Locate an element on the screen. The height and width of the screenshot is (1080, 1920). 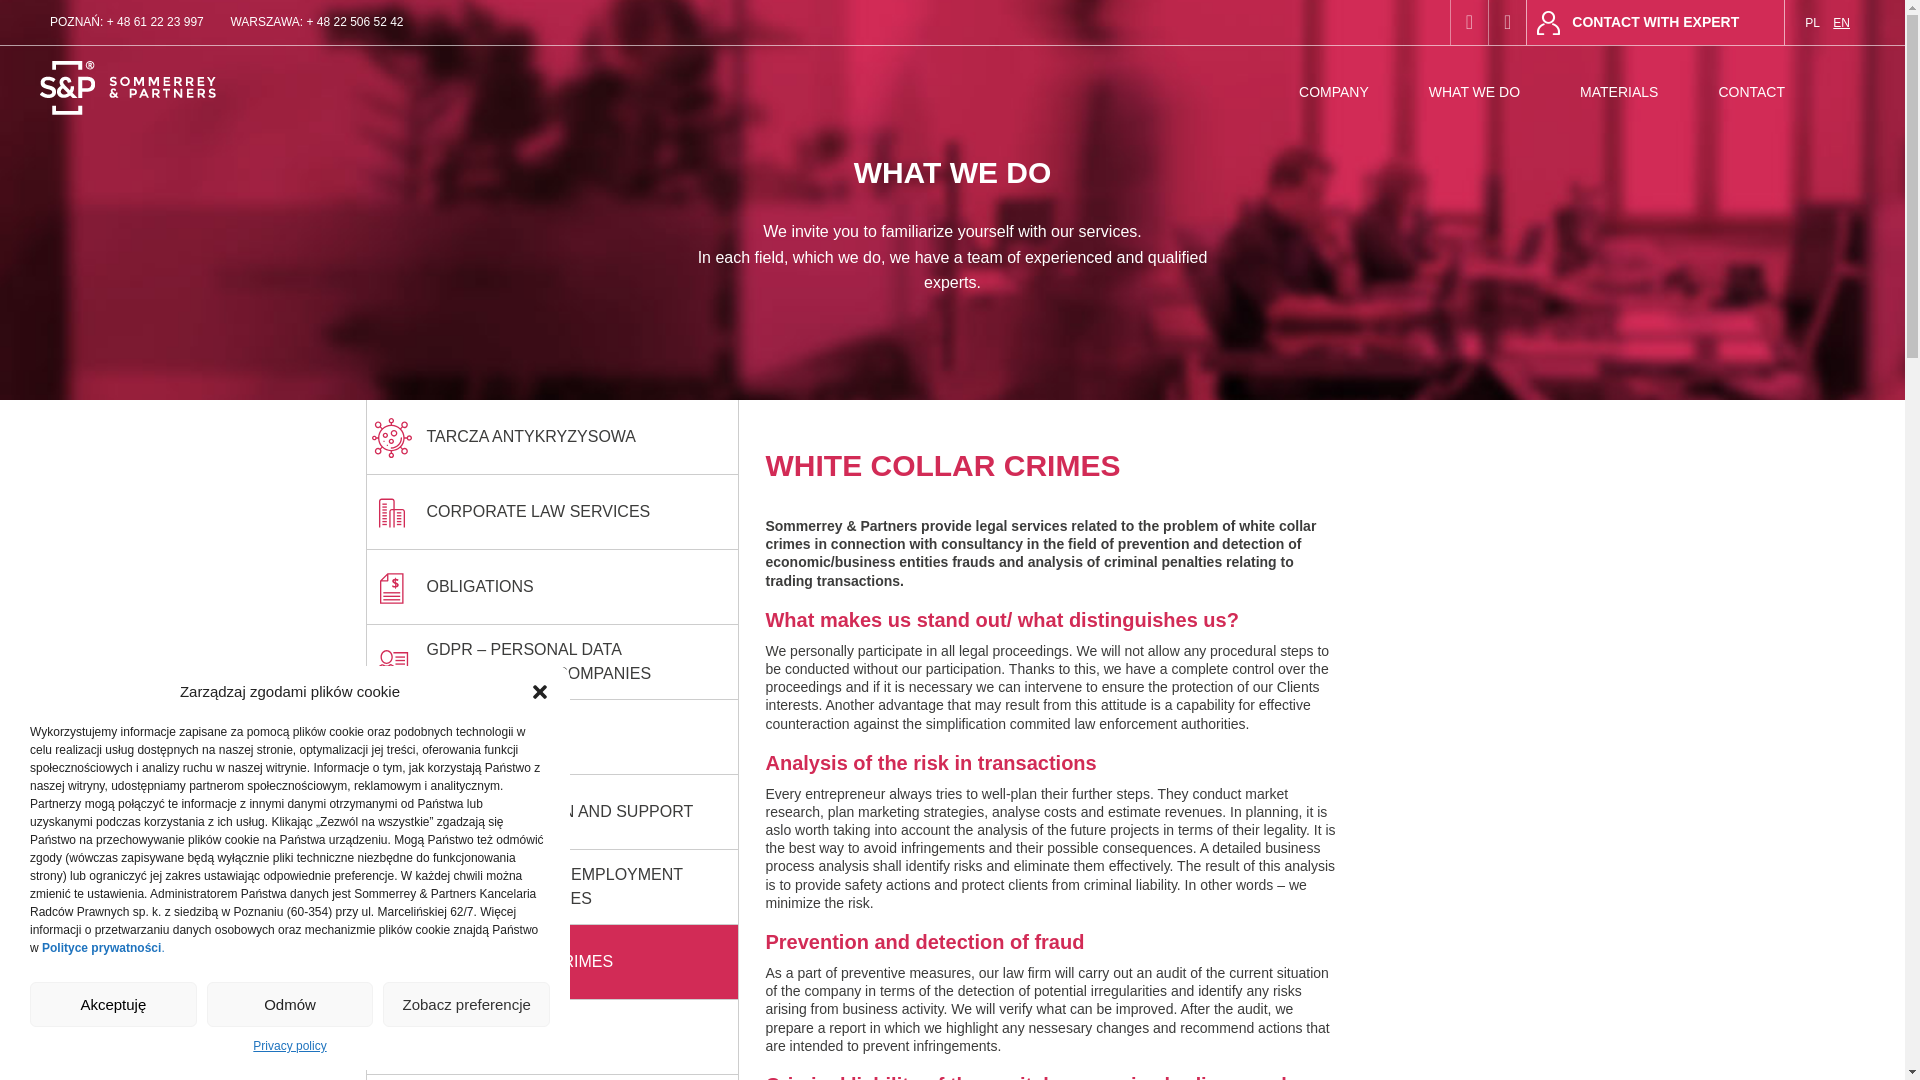
WHAT WE DO is located at coordinates (1474, 92).